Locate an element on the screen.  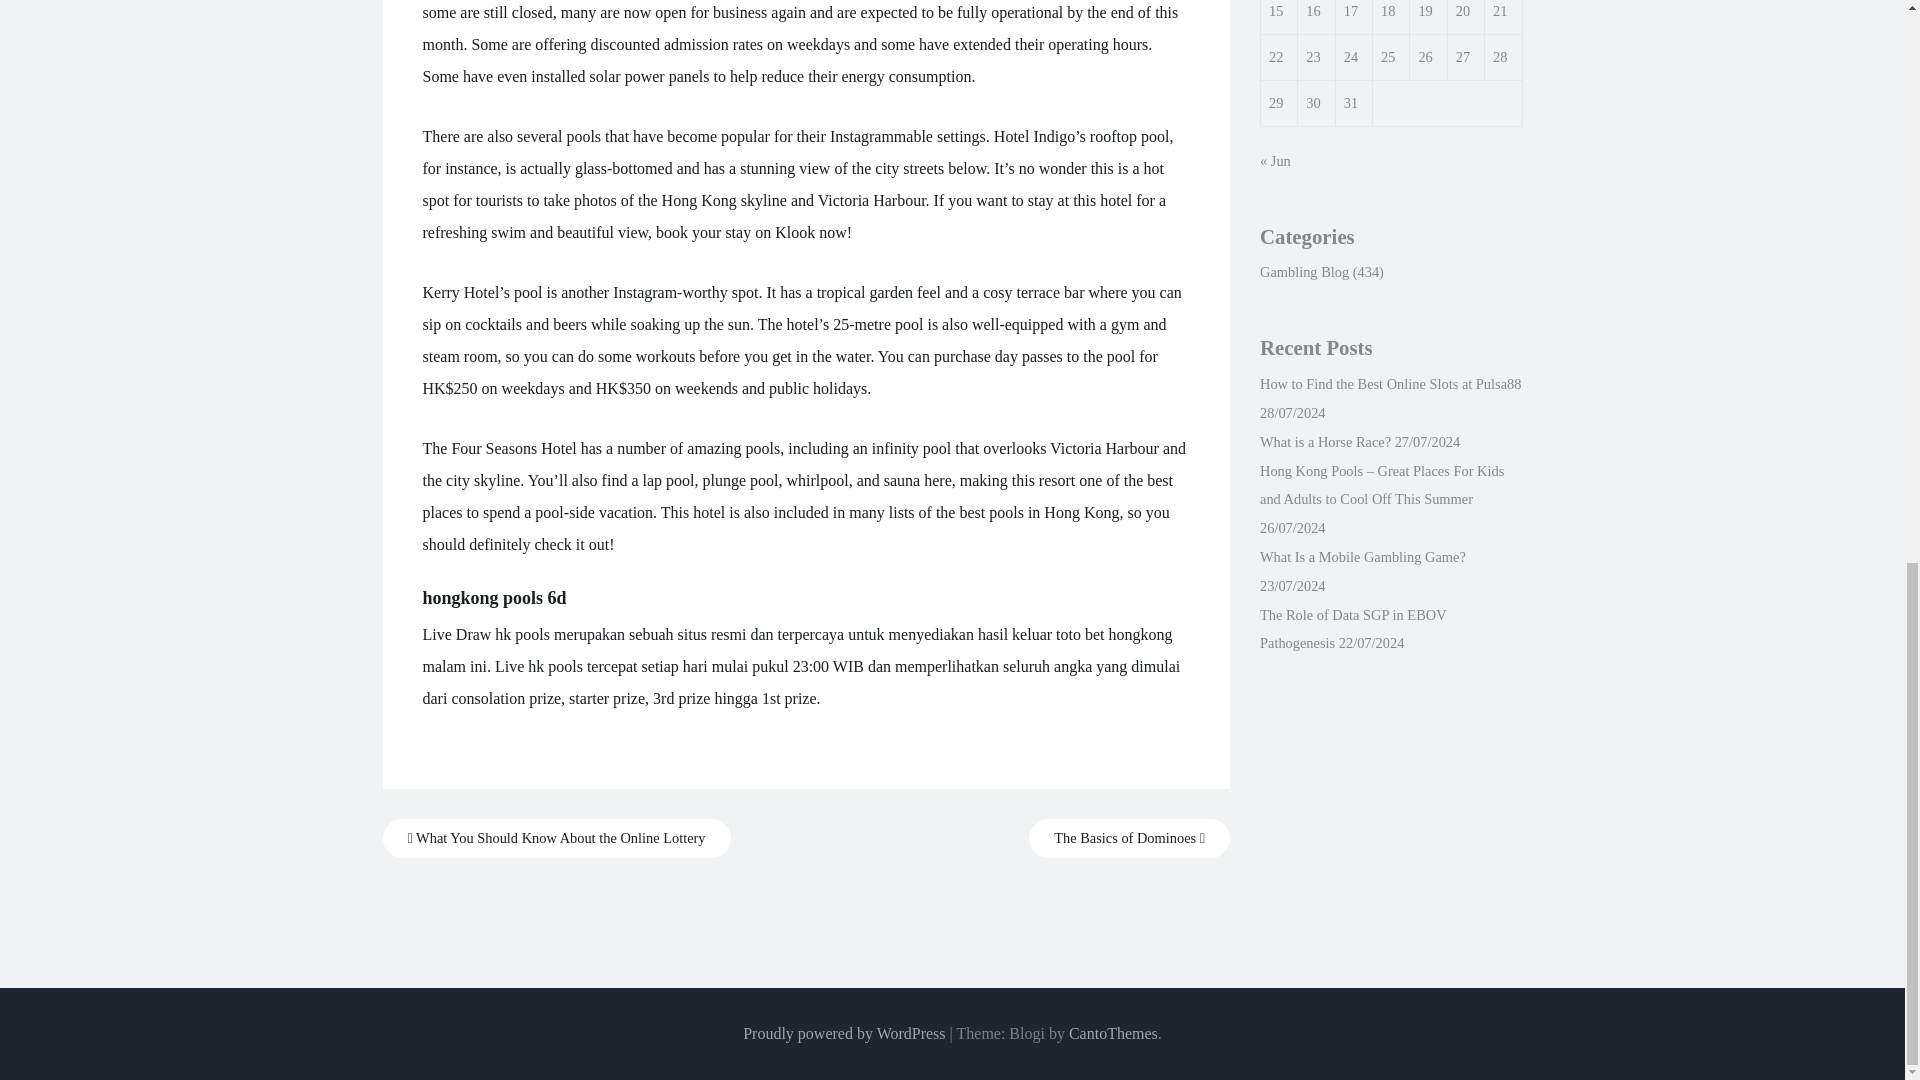
What You Should Know About the Online Lottery is located at coordinates (556, 838).